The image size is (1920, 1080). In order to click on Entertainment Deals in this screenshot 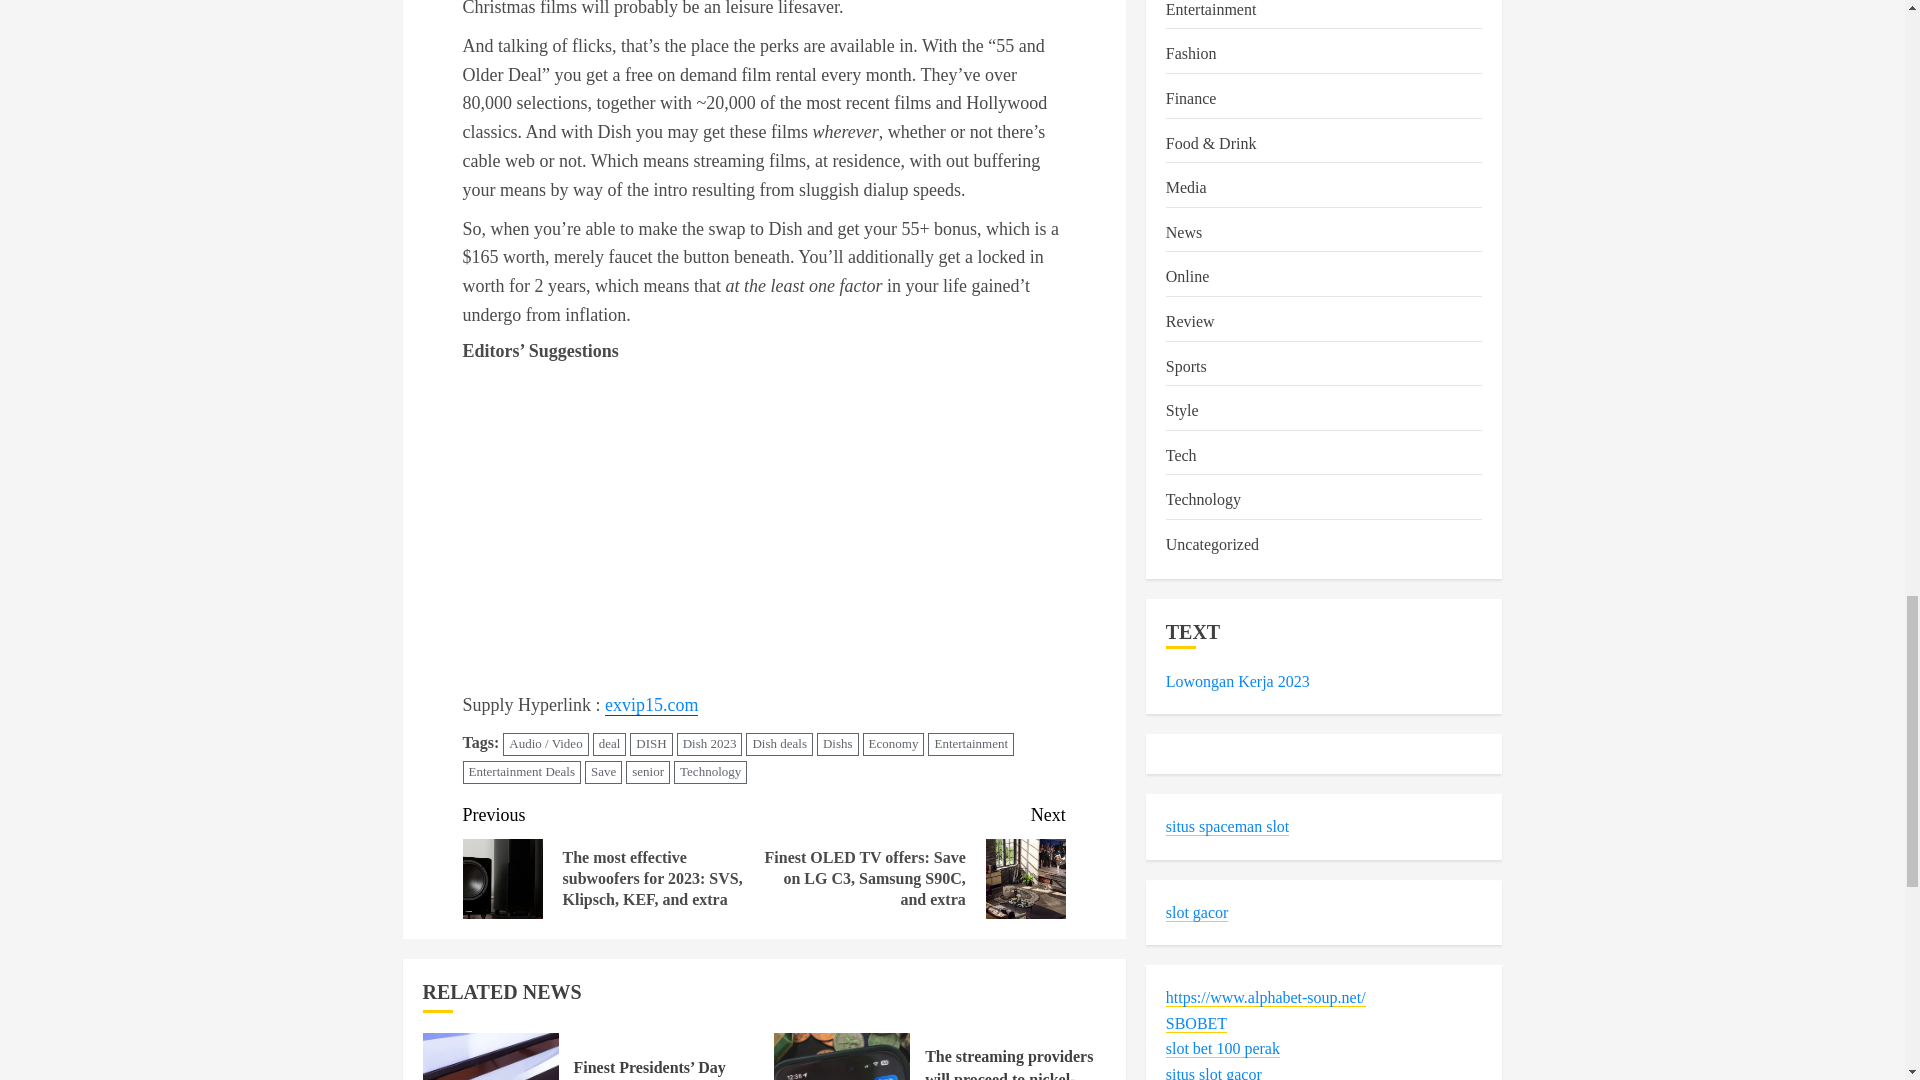, I will do `click(522, 772)`.